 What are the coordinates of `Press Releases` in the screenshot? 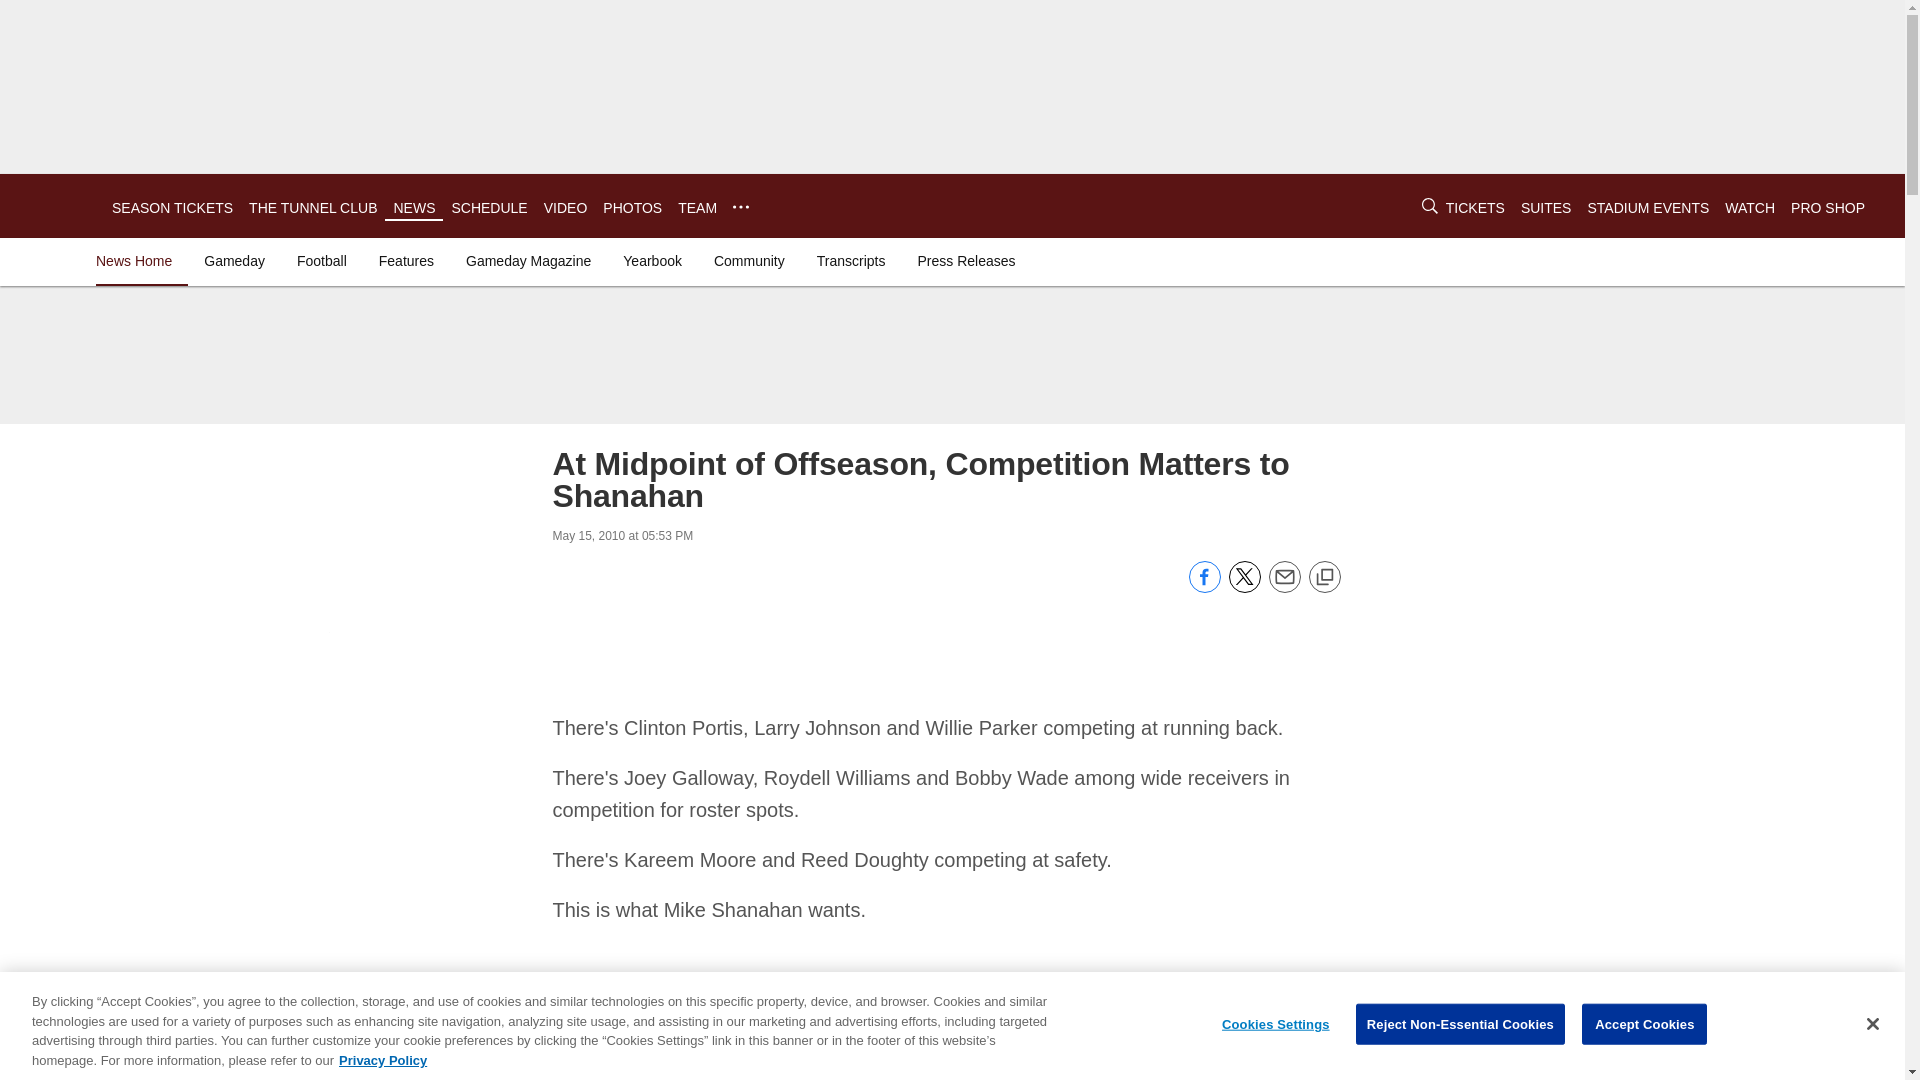 It's located at (966, 260).